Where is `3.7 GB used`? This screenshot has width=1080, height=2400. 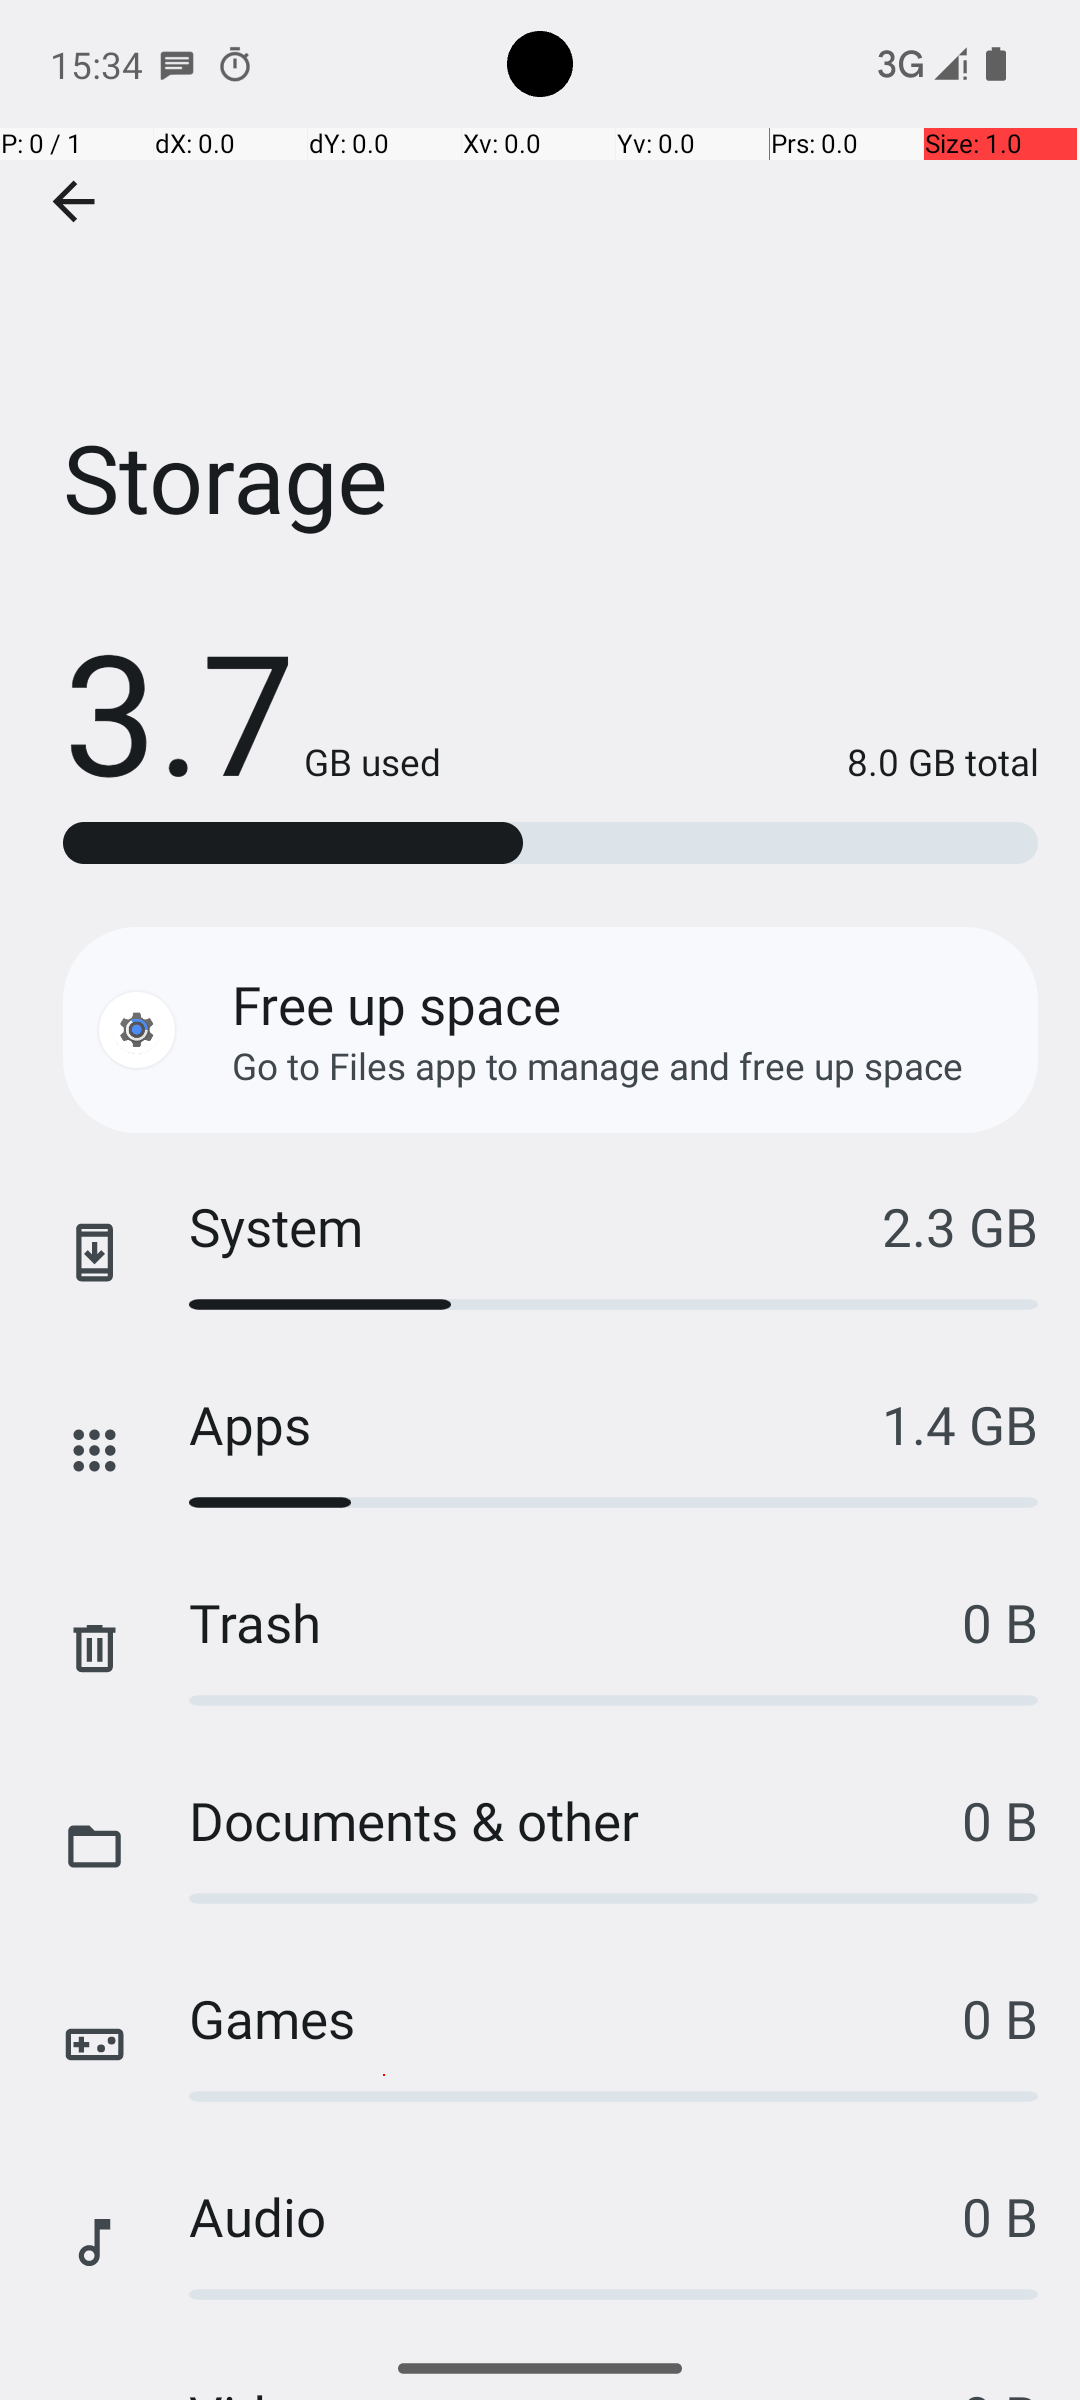 3.7 GB used is located at coordinates (252, 710).